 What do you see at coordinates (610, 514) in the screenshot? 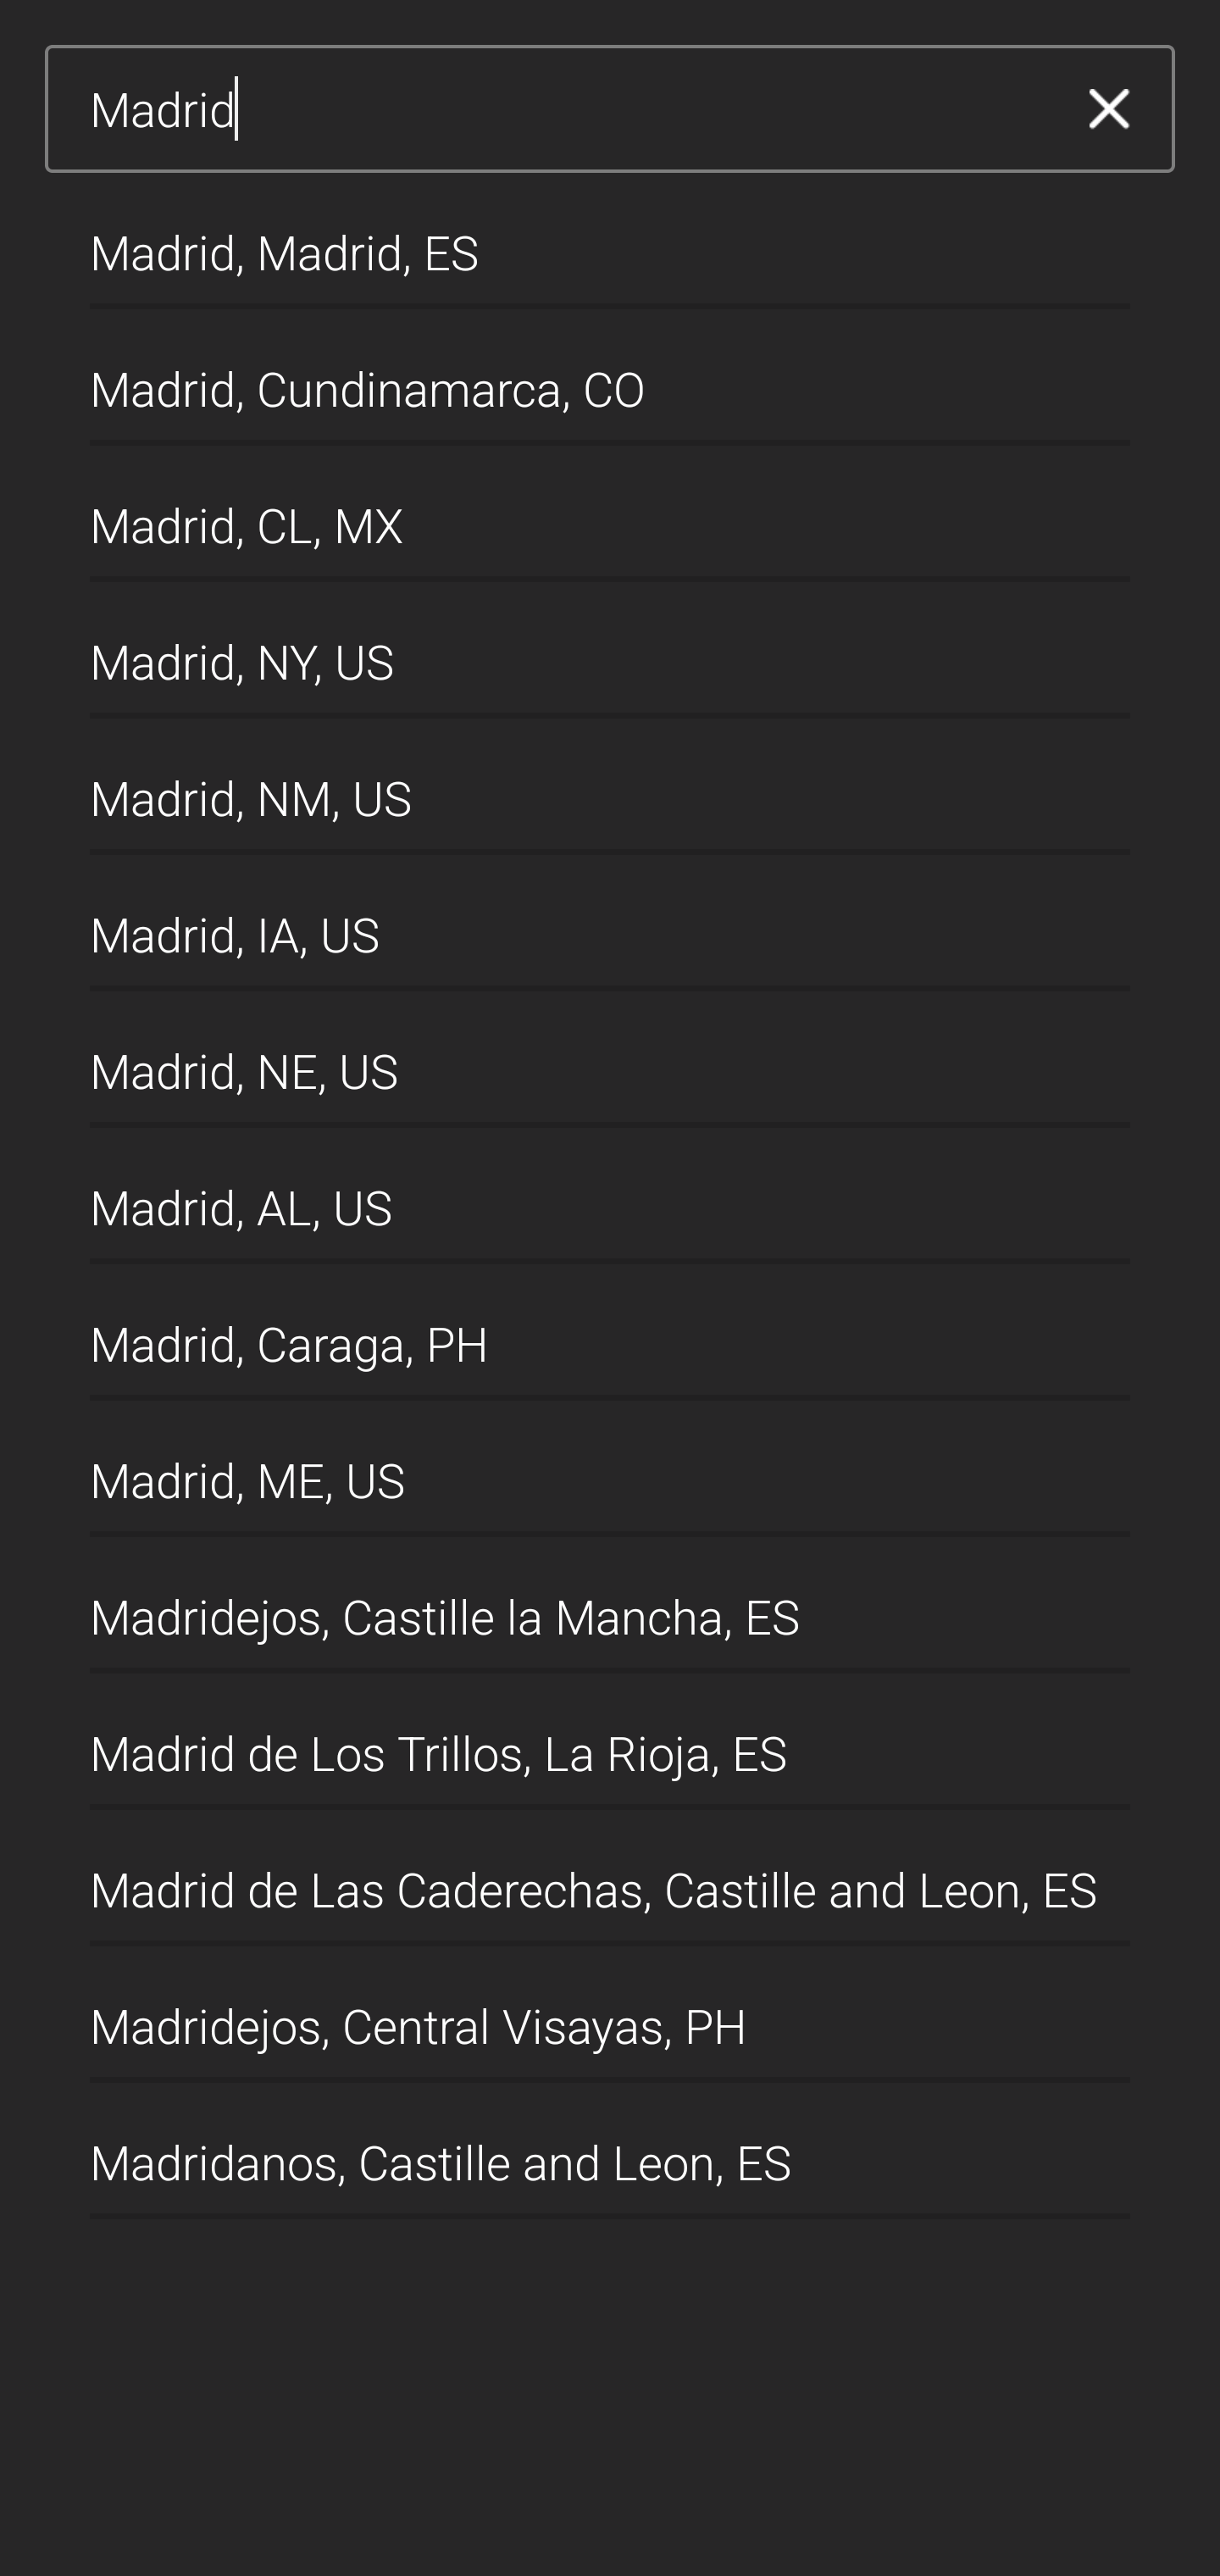
I see `Madrid, CL, MX` at bounding box center [610, 514].